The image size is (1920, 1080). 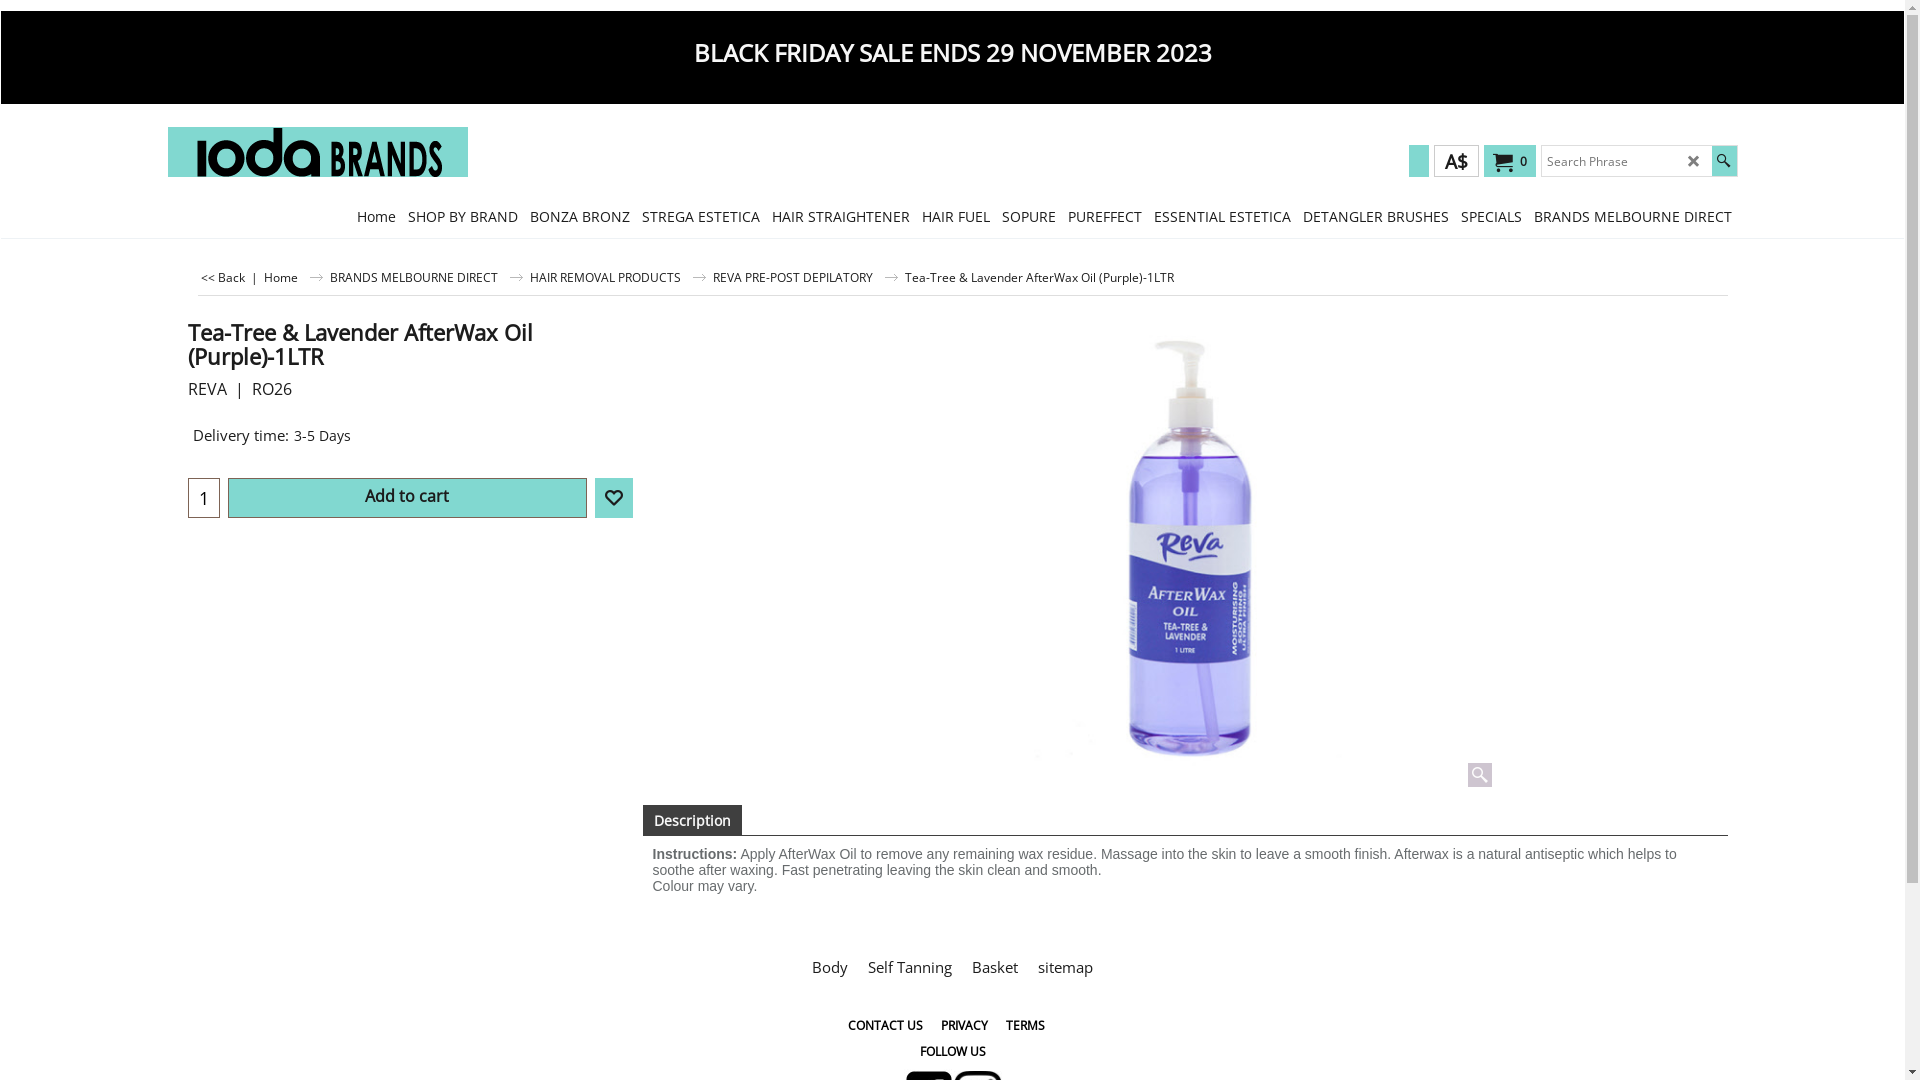 I want to click on Home, so click(x=376, y=216).